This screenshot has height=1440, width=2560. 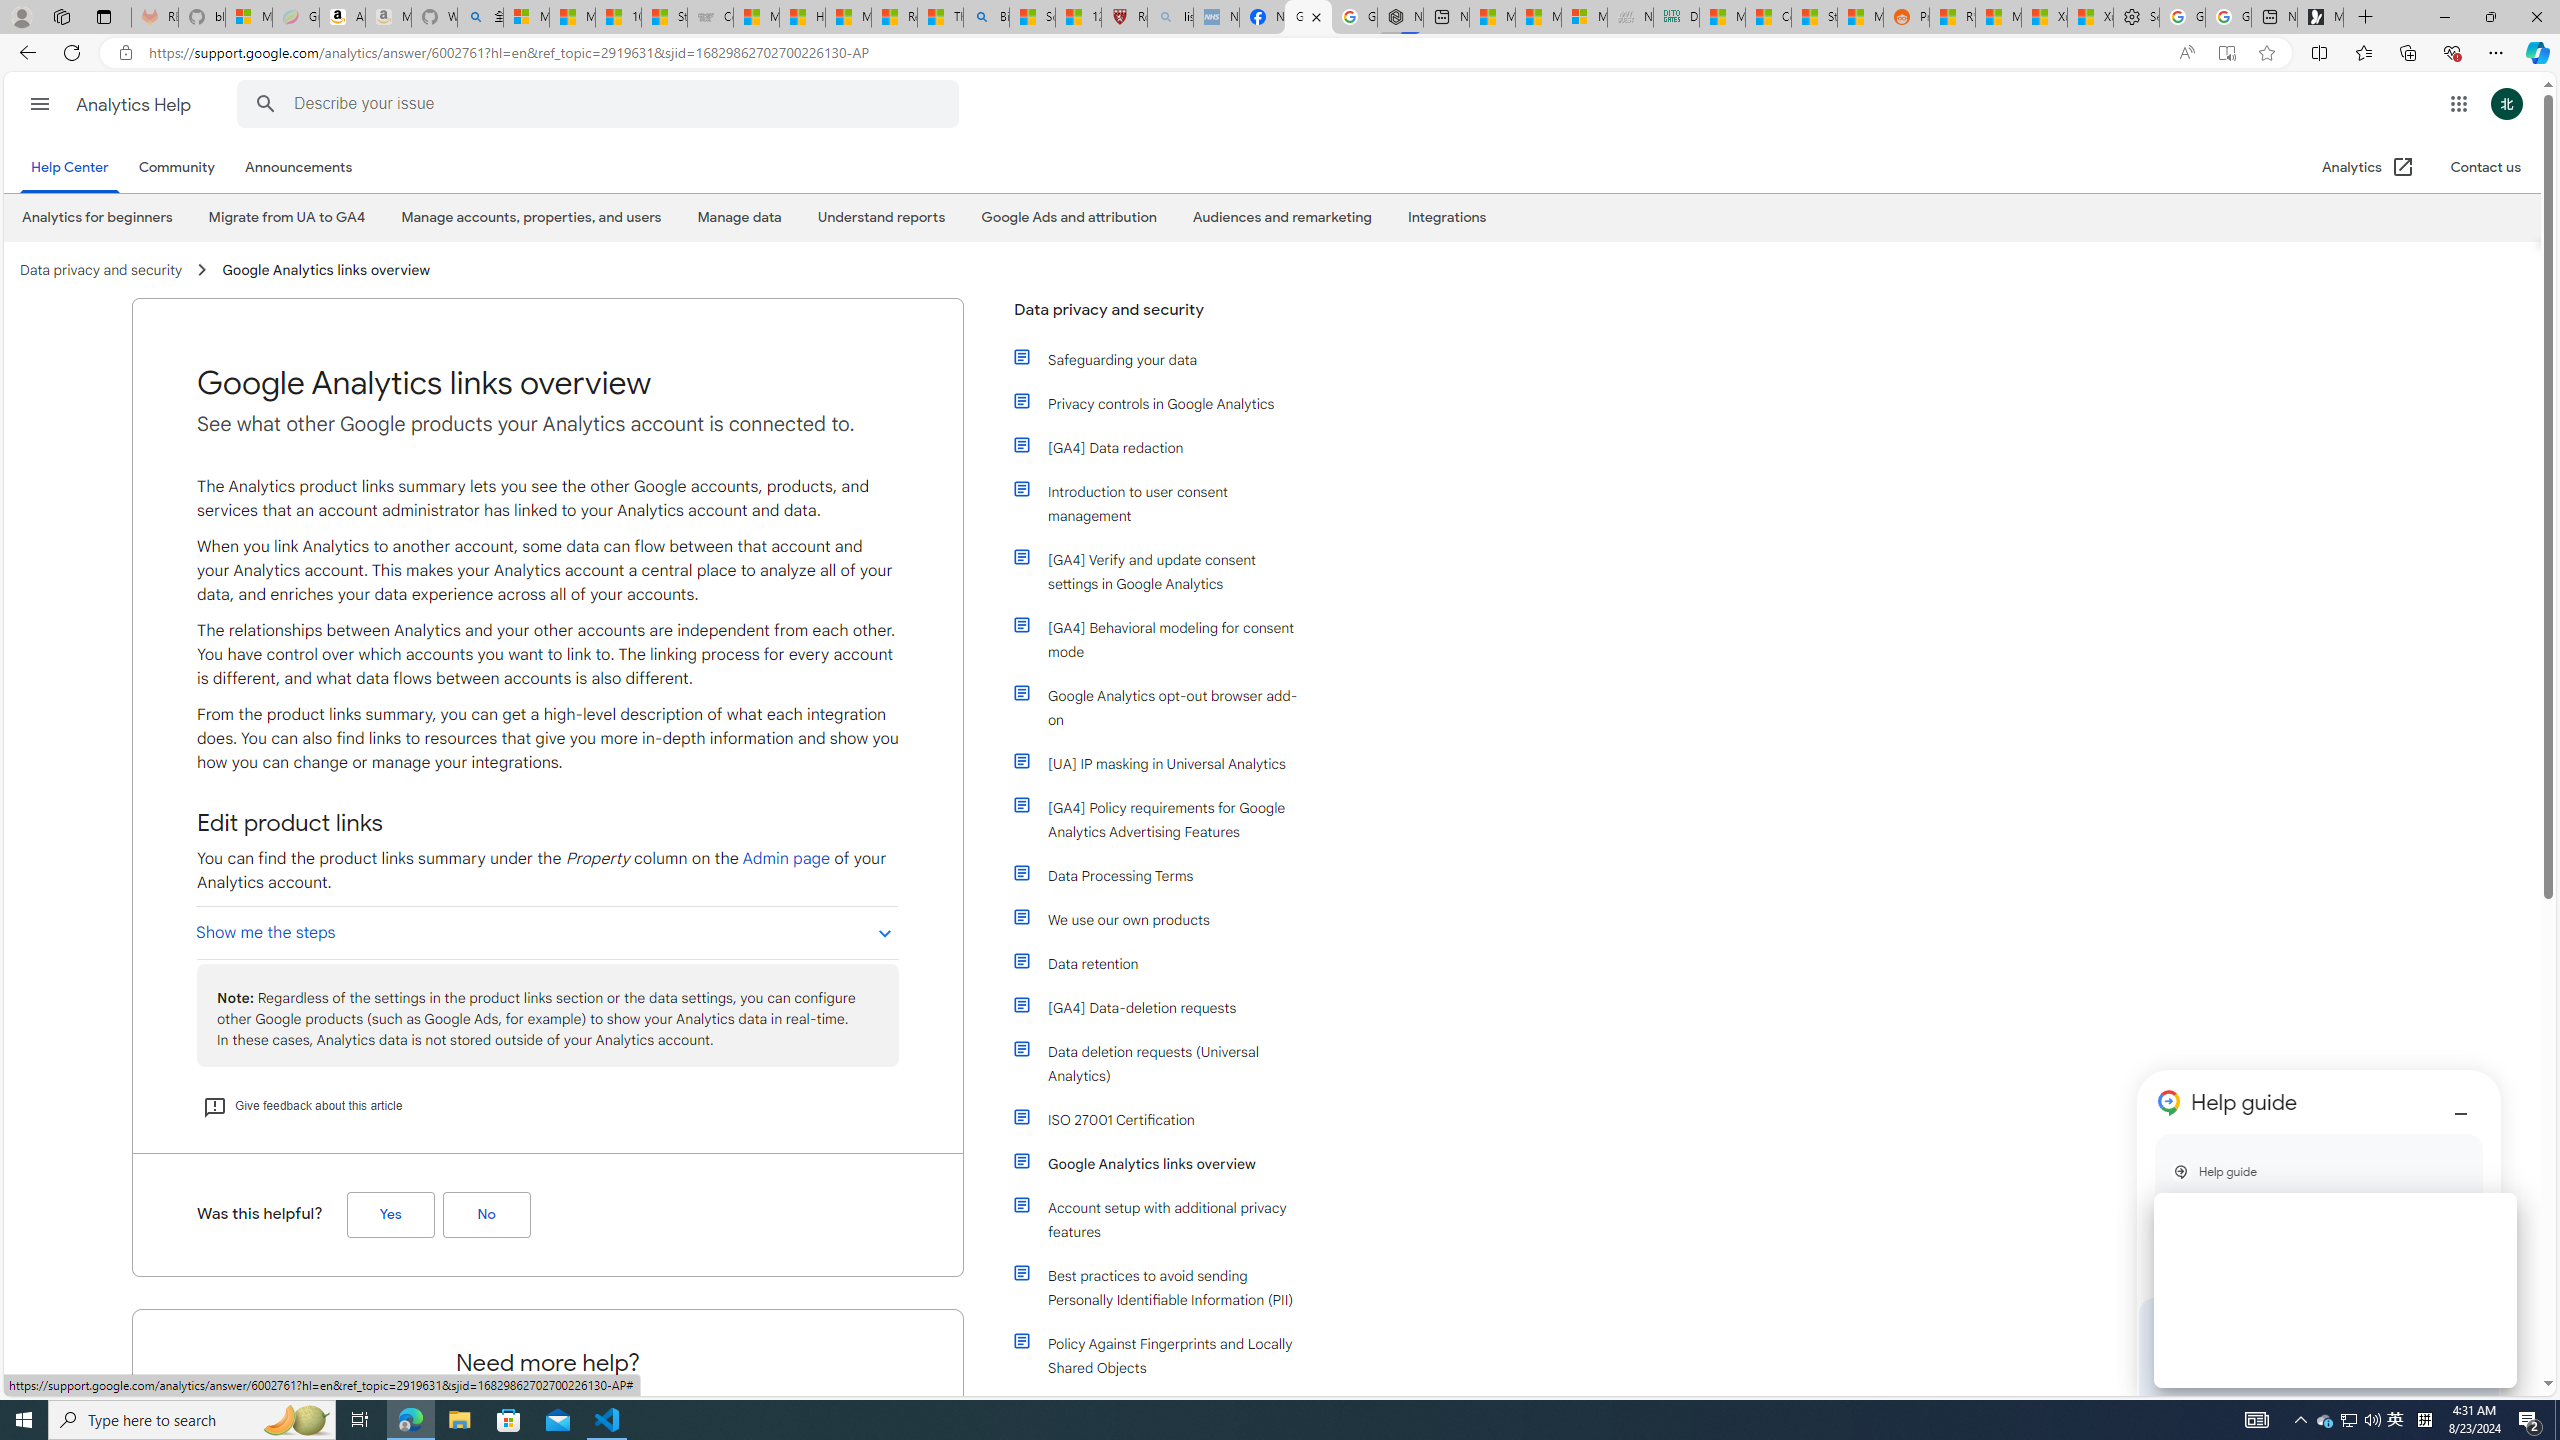 I want to click on Integrations, so click(x=1448, y=217).